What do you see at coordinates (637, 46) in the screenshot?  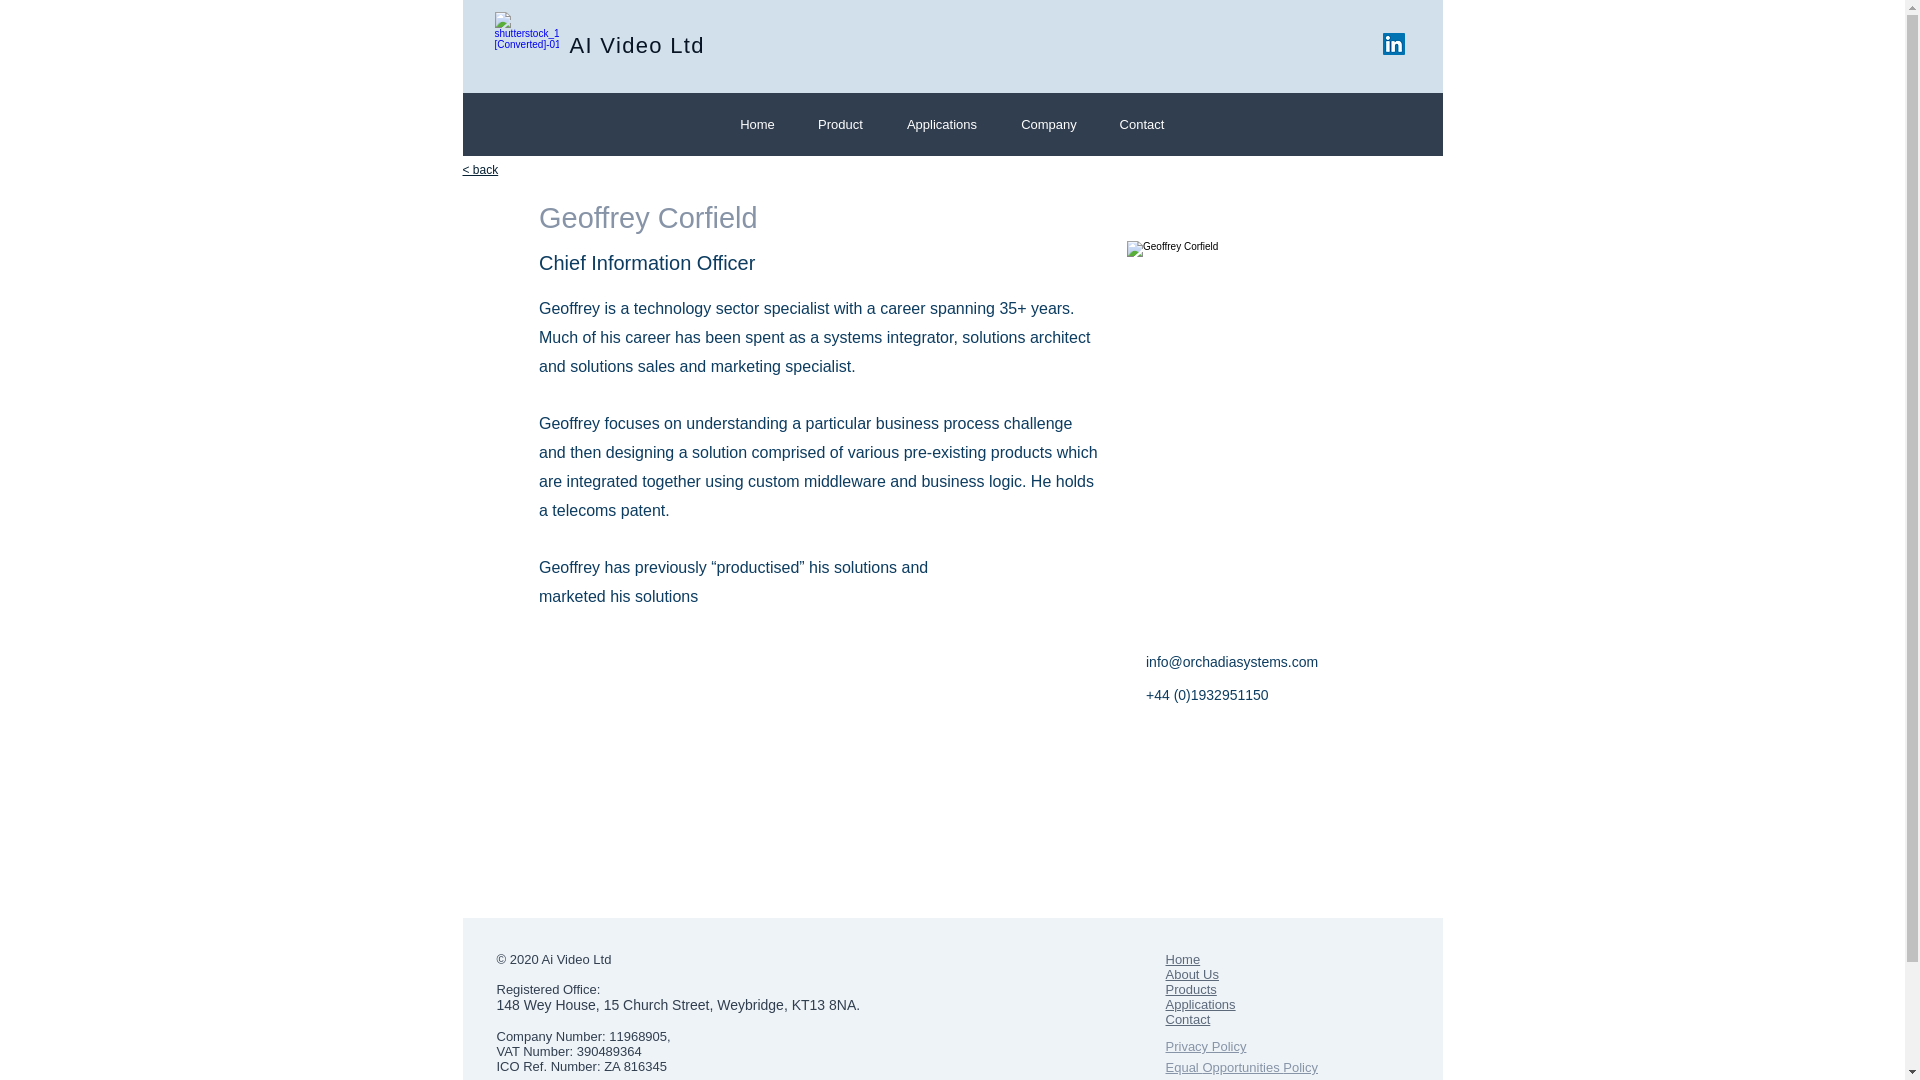 I see `AI Video Ltd` at bounding box center [637, 46].